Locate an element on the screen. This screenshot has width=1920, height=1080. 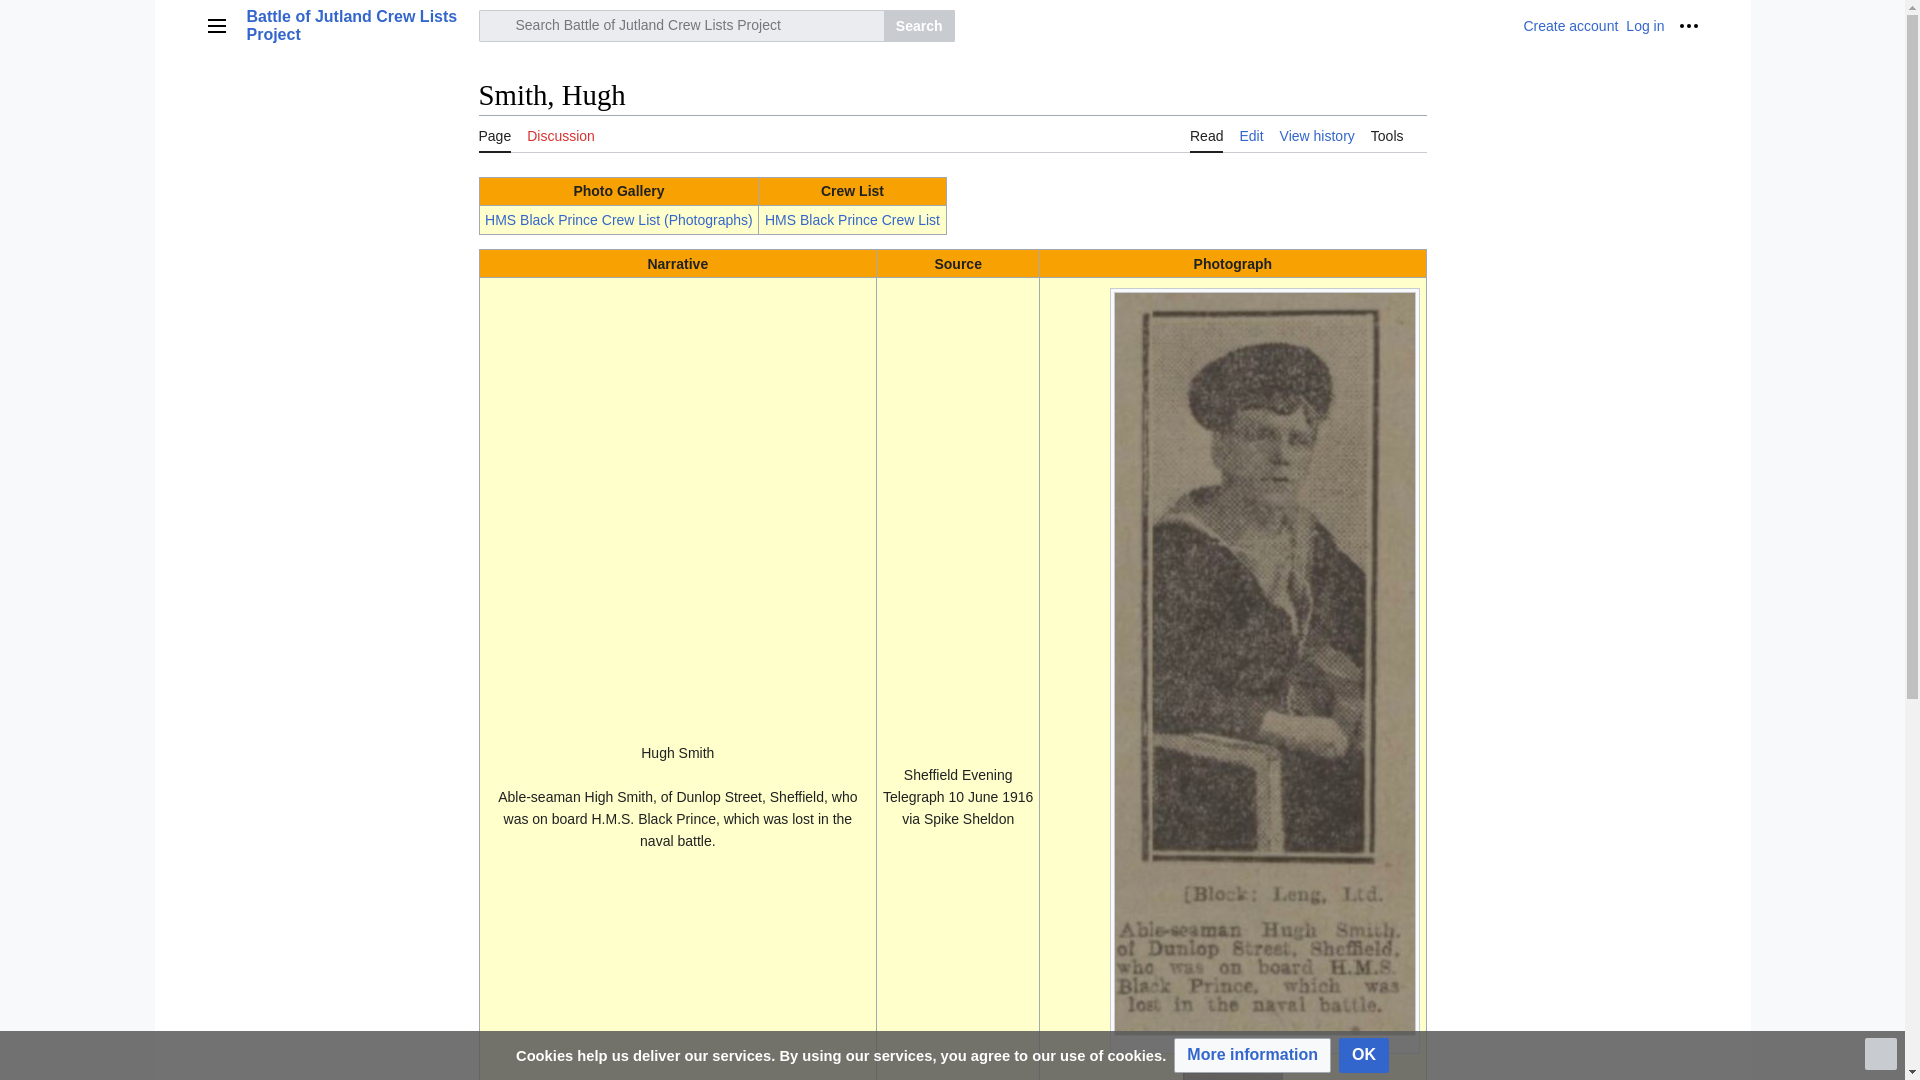
Discussion is located at coordinates (560, 134).